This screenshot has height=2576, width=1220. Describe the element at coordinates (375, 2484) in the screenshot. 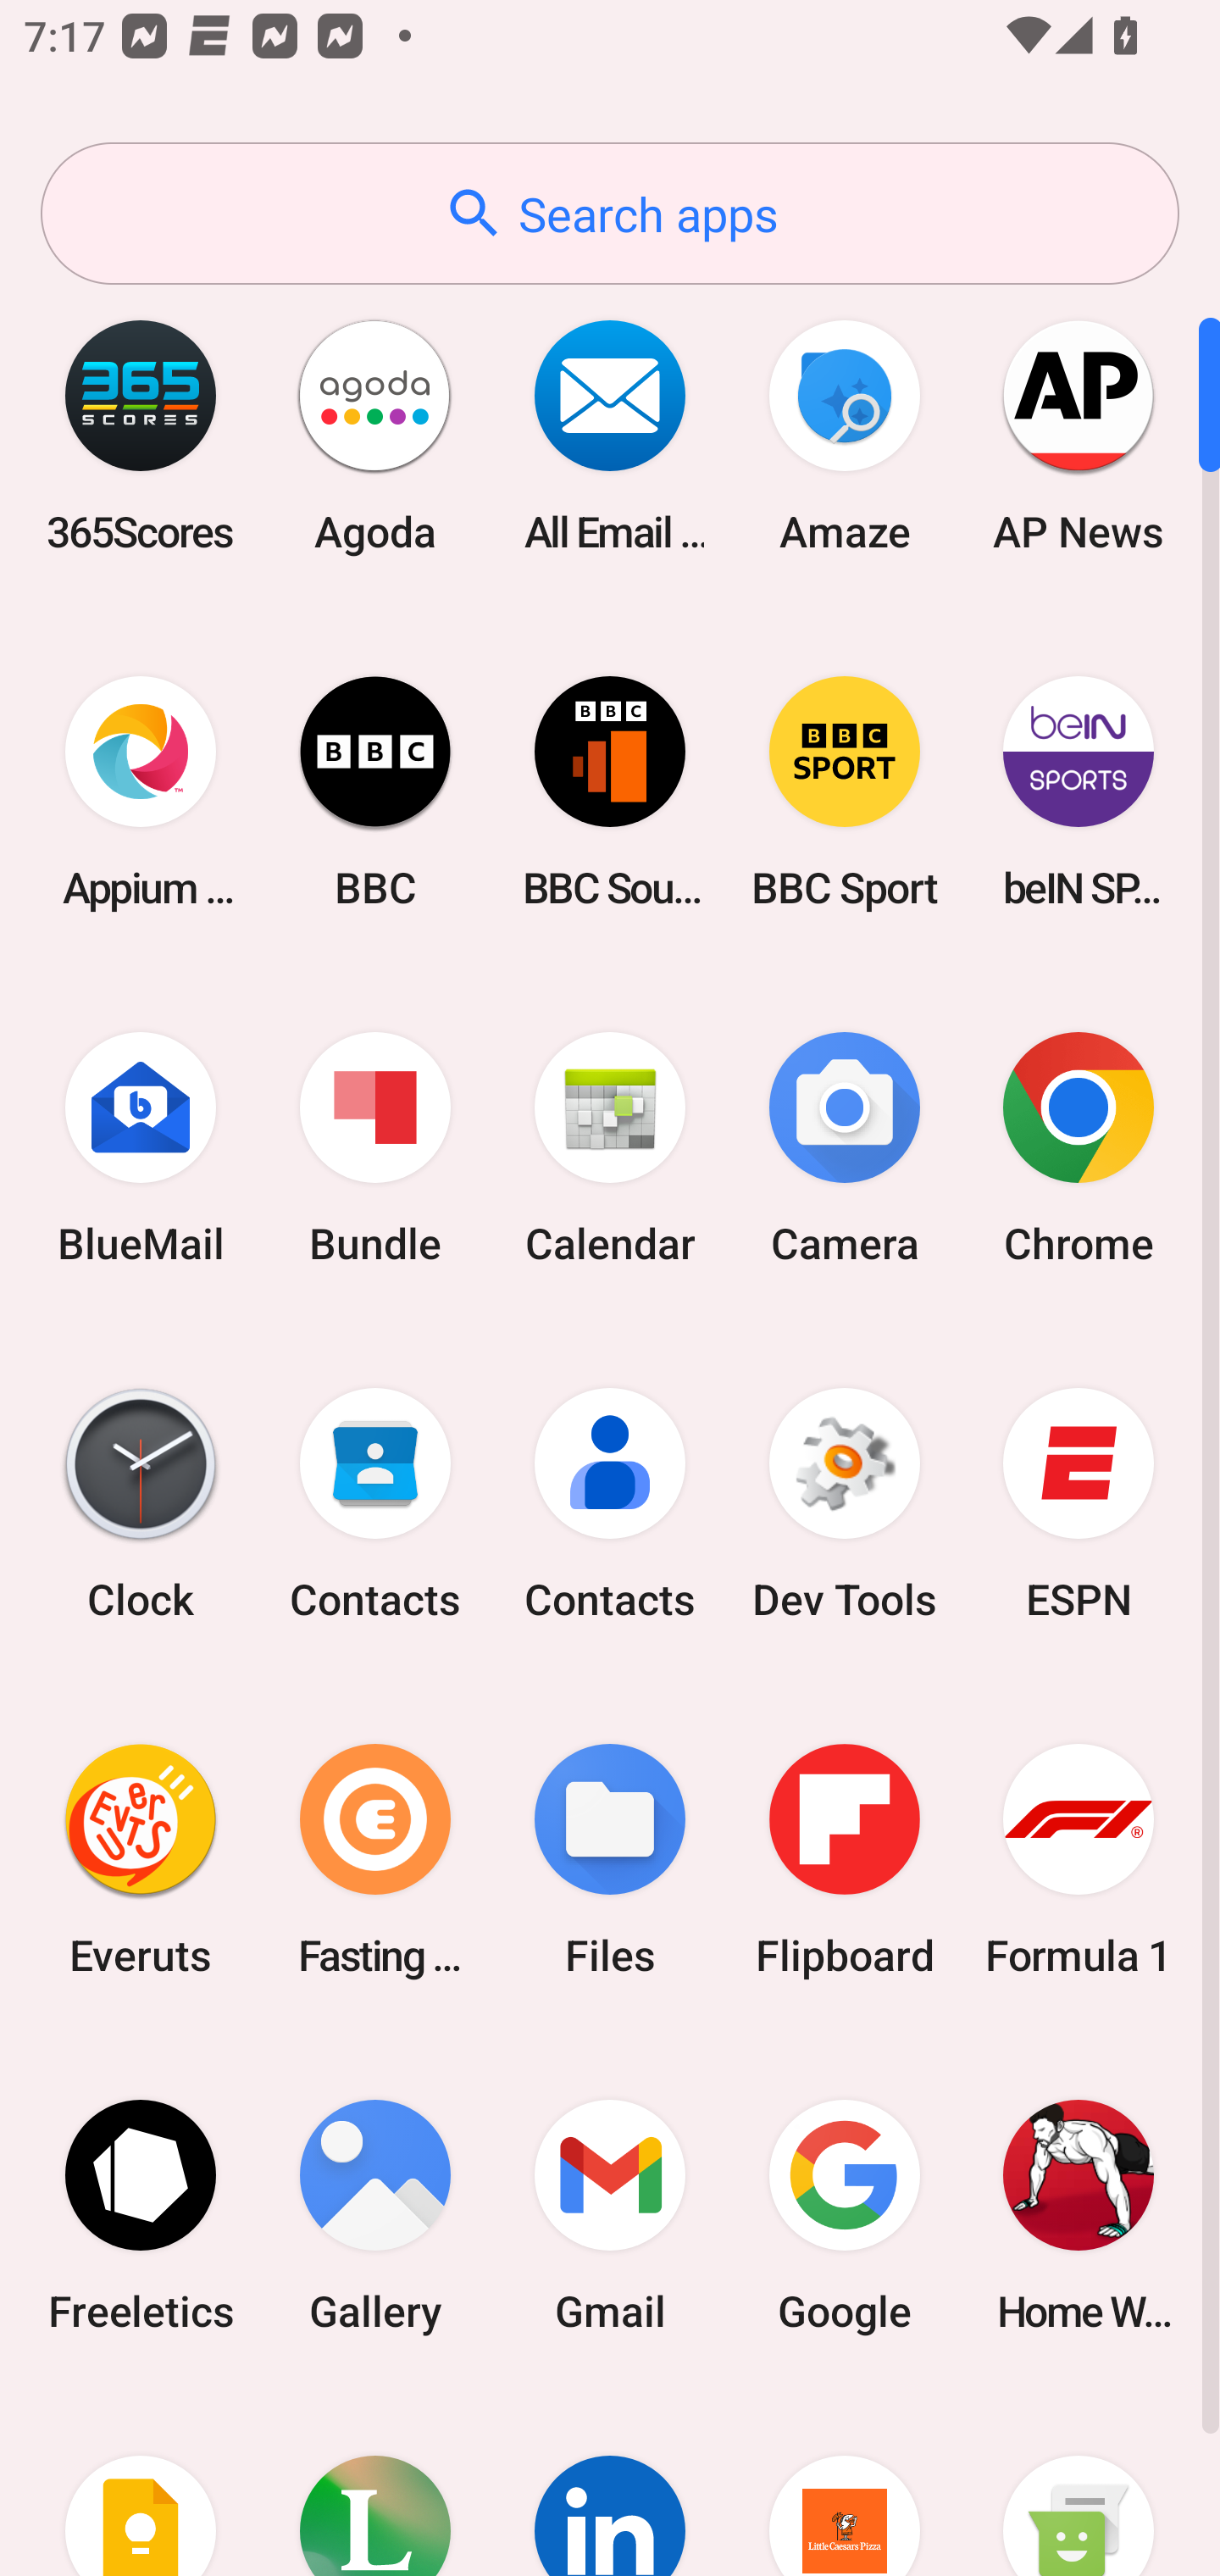

I see `Lifesum` at that location.